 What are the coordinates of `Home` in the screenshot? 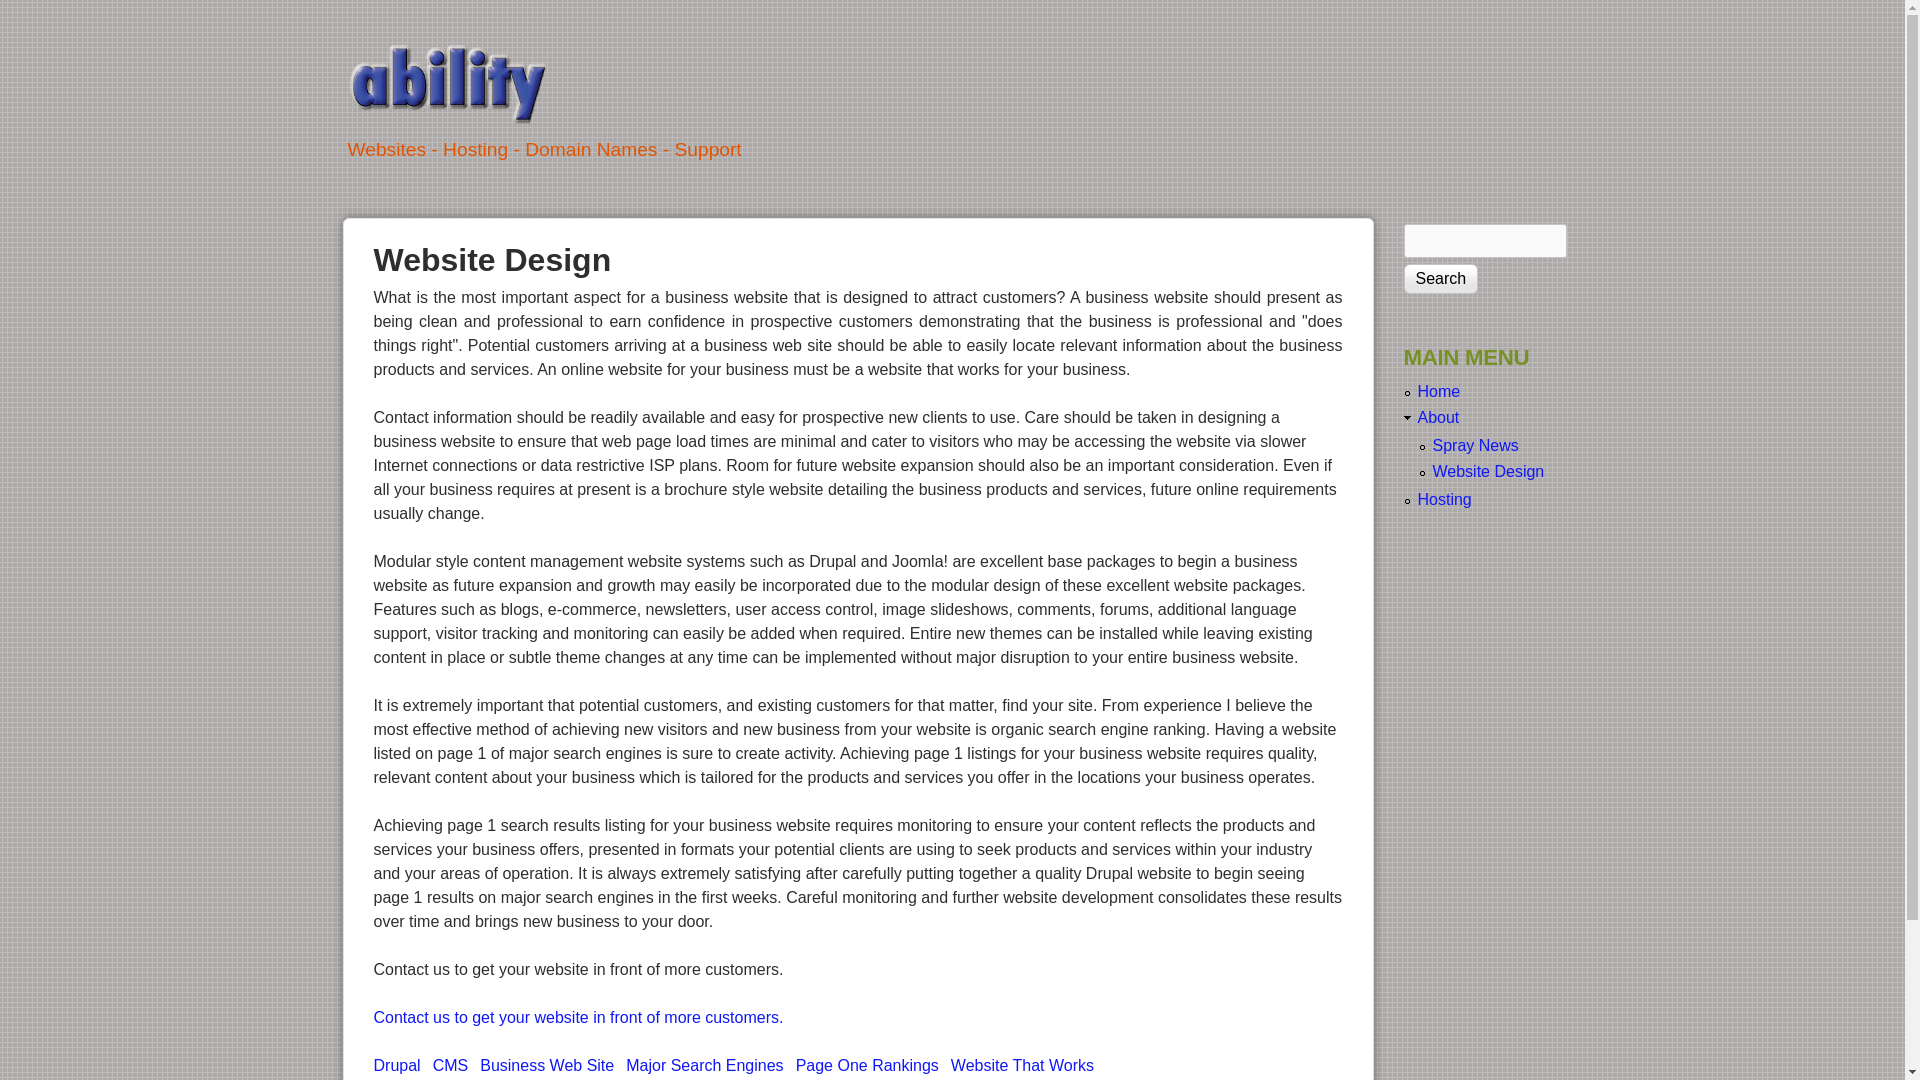 It's located at (1440, 392).